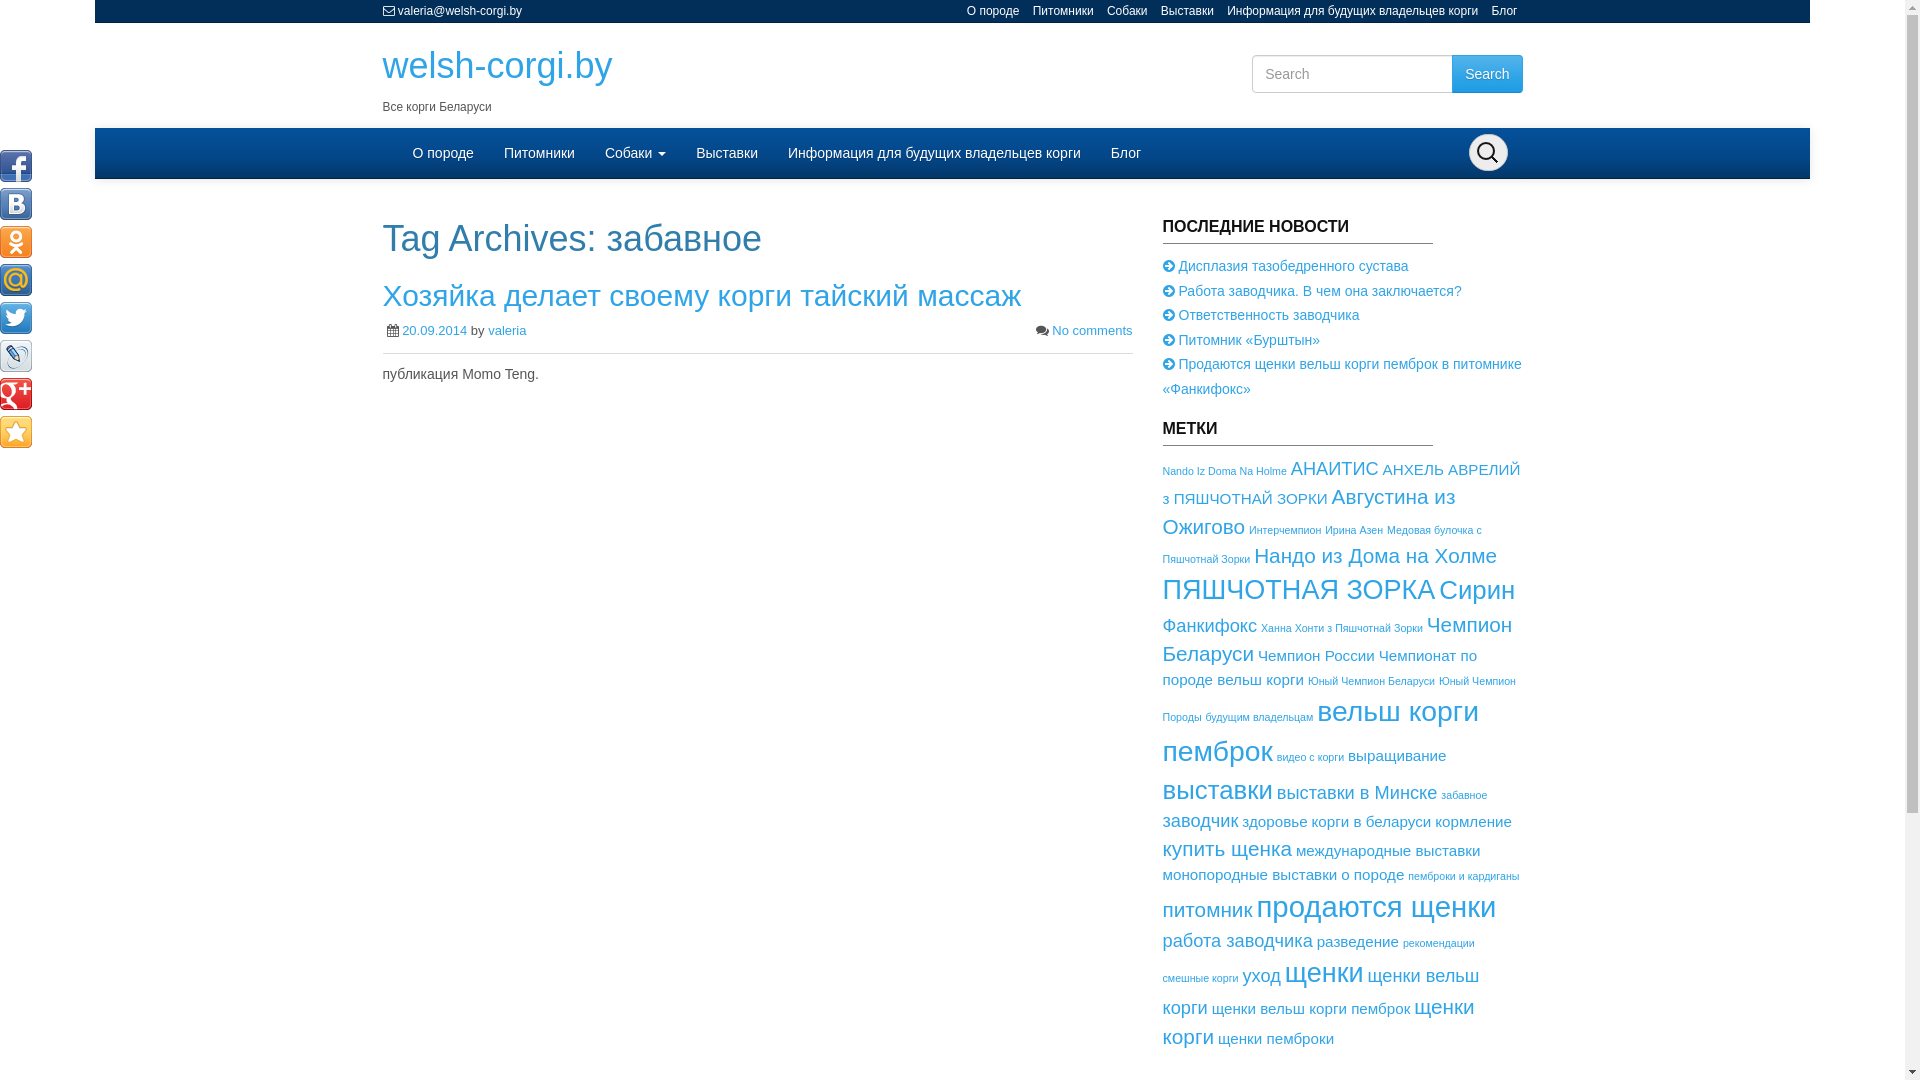  Describe the element at coordinates (460, 11) in the screenshot. I see `valeria@welsh-corgi.by` at that location.